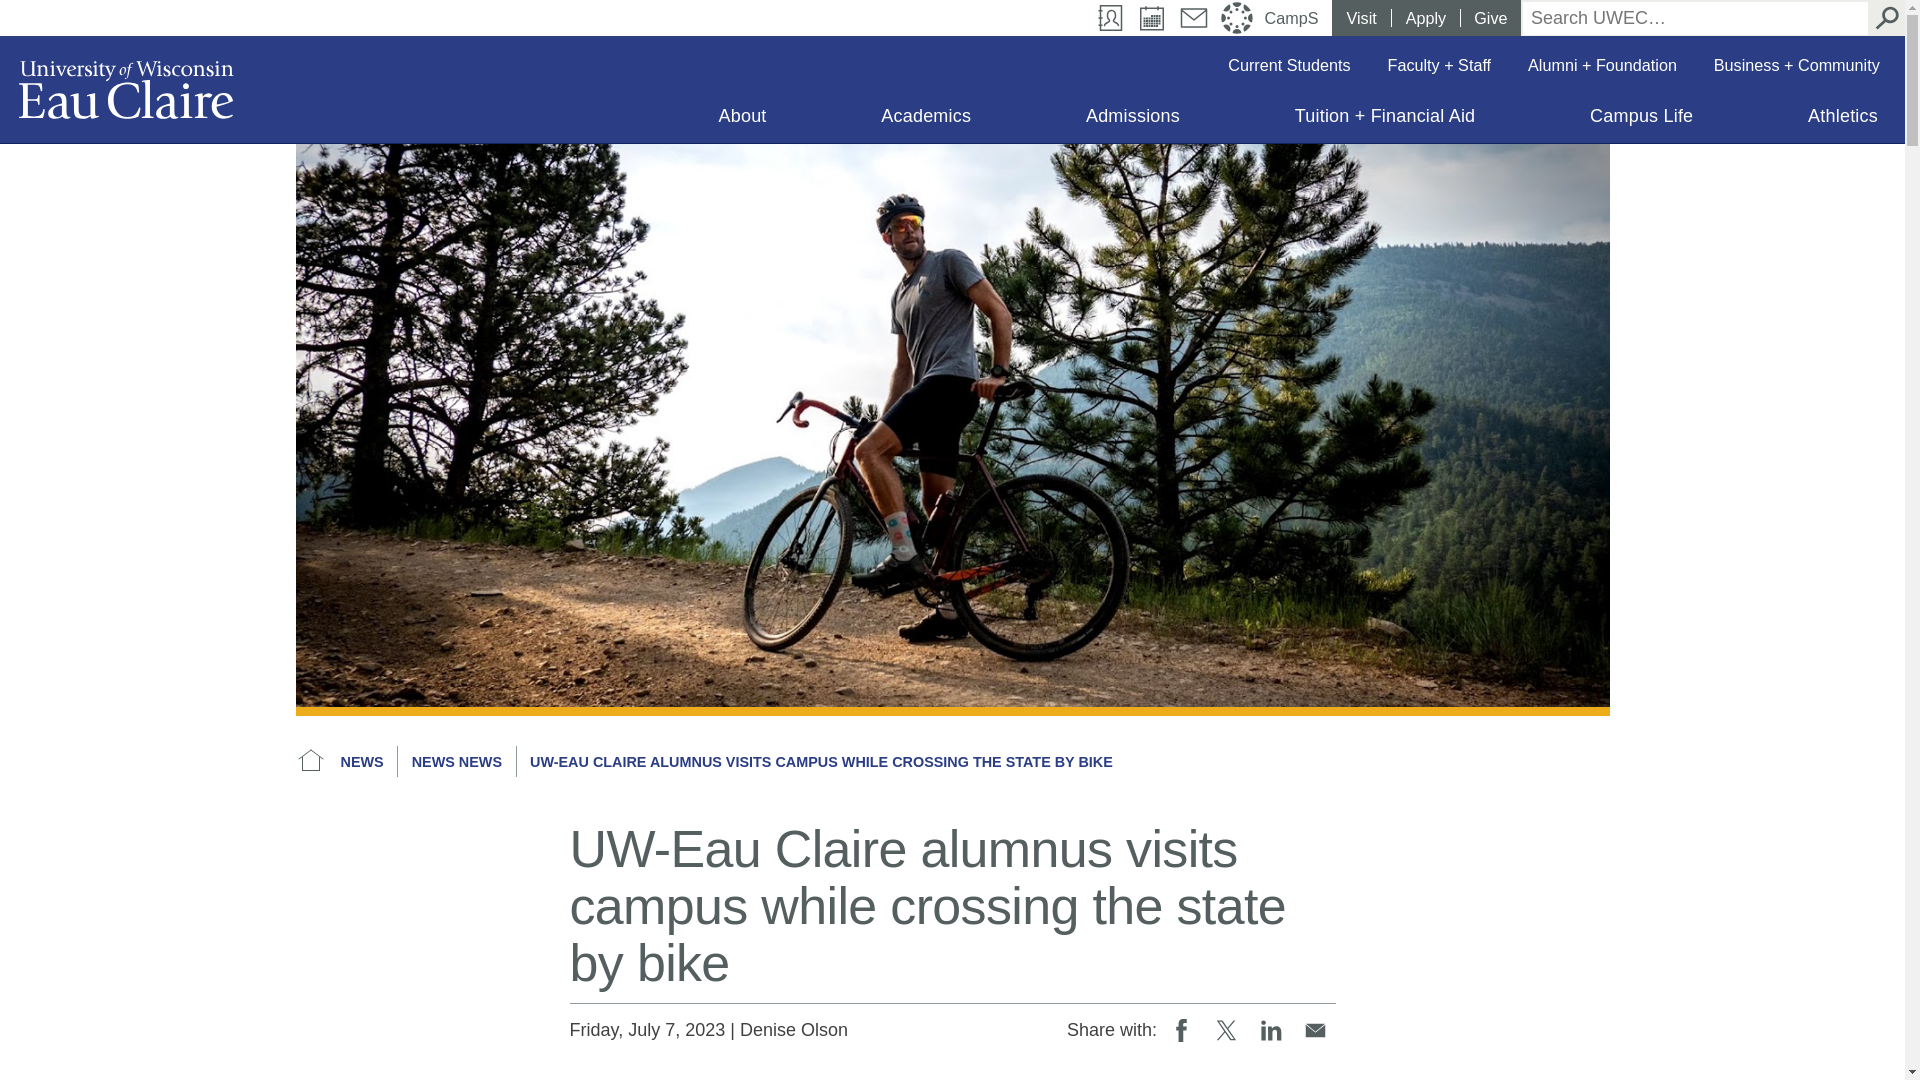 This screenshot has height=1080, width=1920. What do you see at coordinates (1316, 1029) in the screenshot?
I see `Share by Email` at bounding box center [1316, 1029].